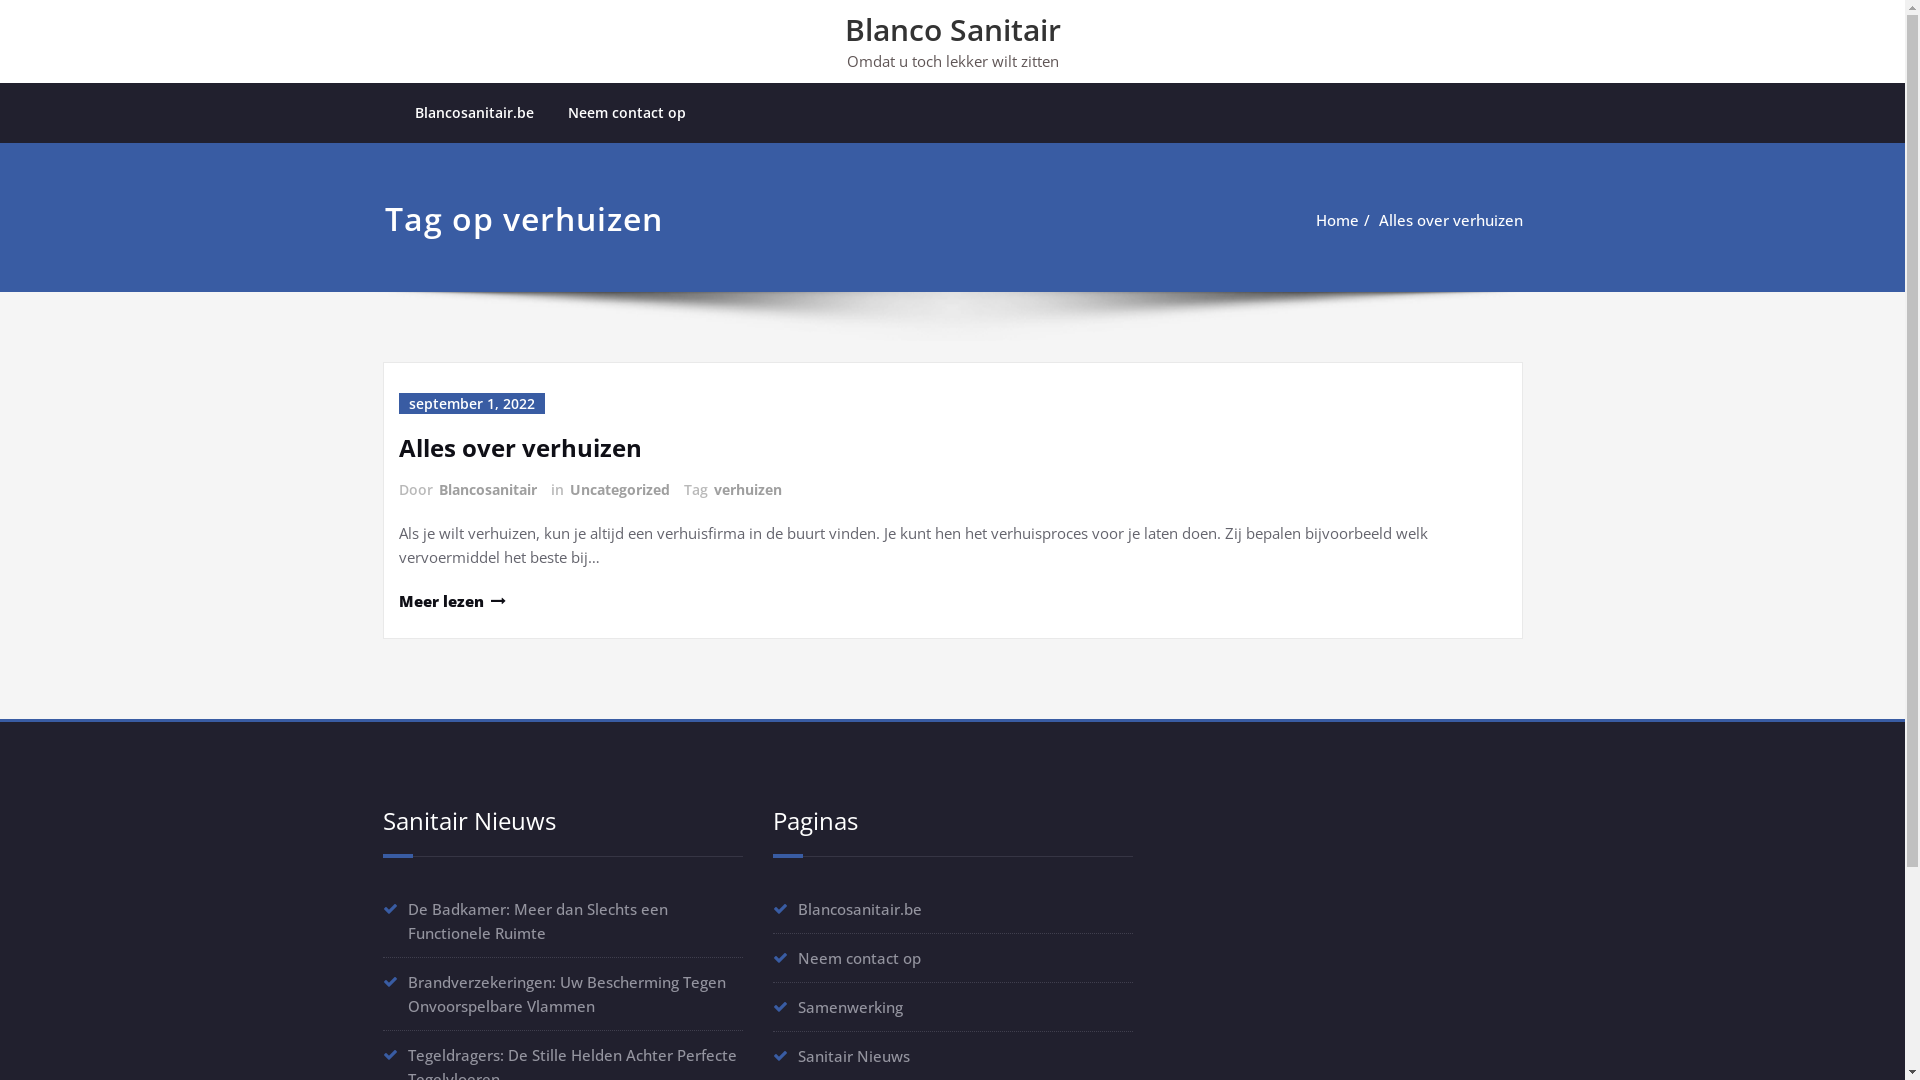 Image resolution: width=1920 pixels, height=1080 pixels. Describe the element at coordinates (474, 113) in the screenshot. I see `Blancosanitair.be` at that location.